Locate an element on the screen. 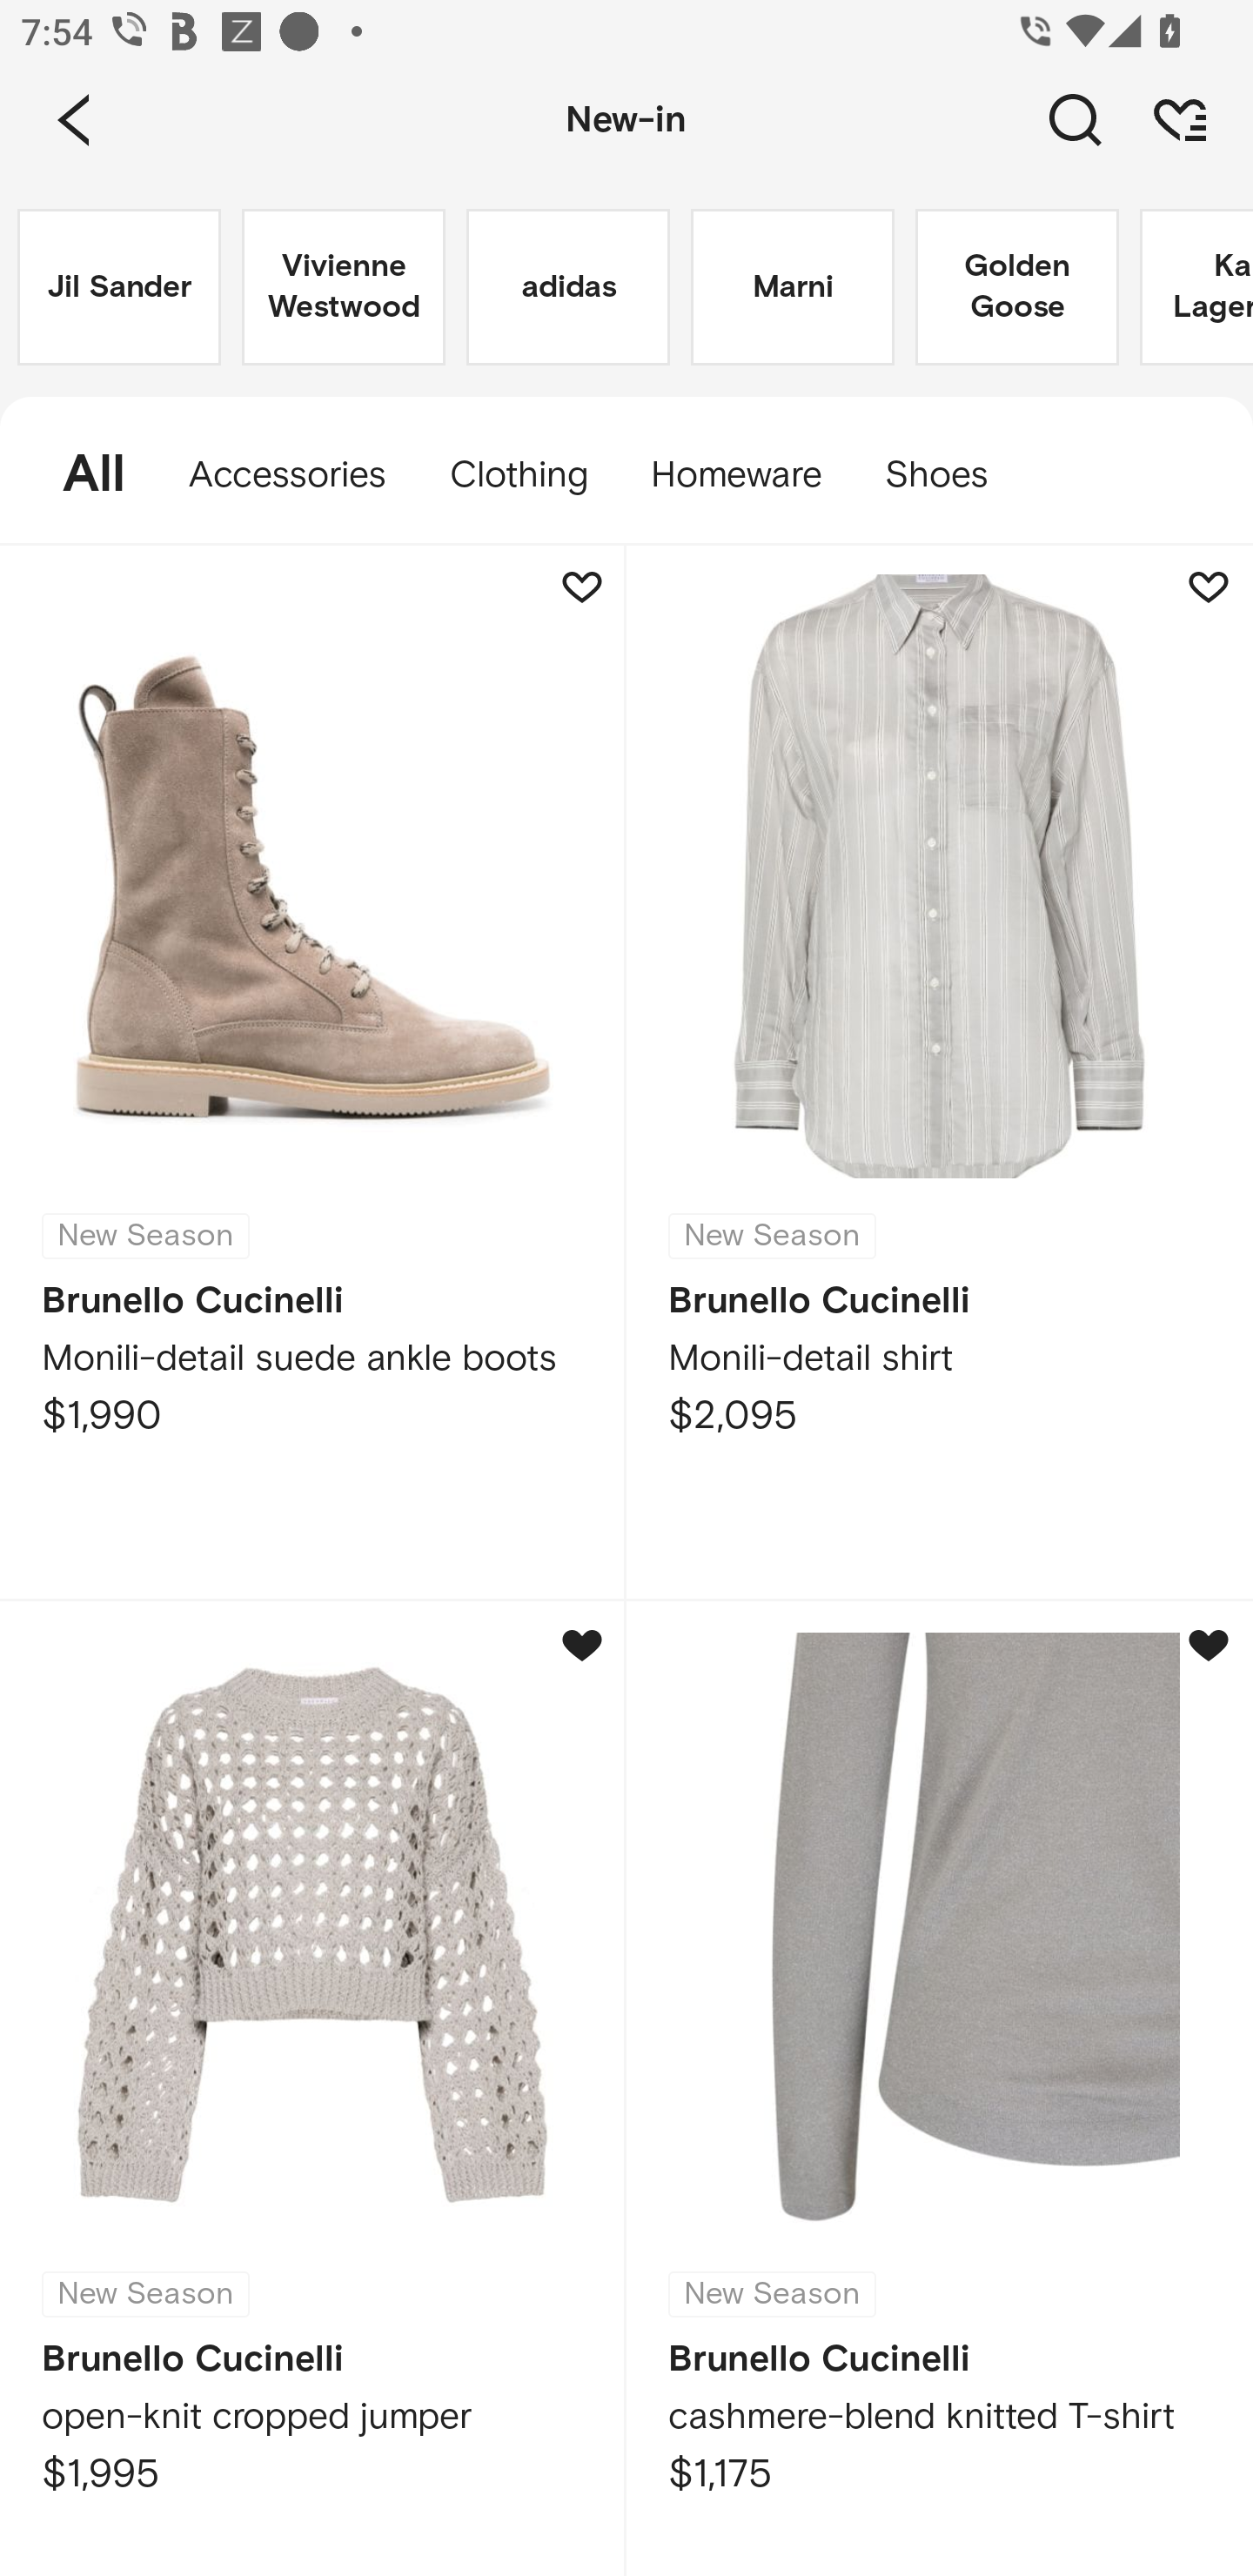  Shoes is located at coordinates (952, 475).